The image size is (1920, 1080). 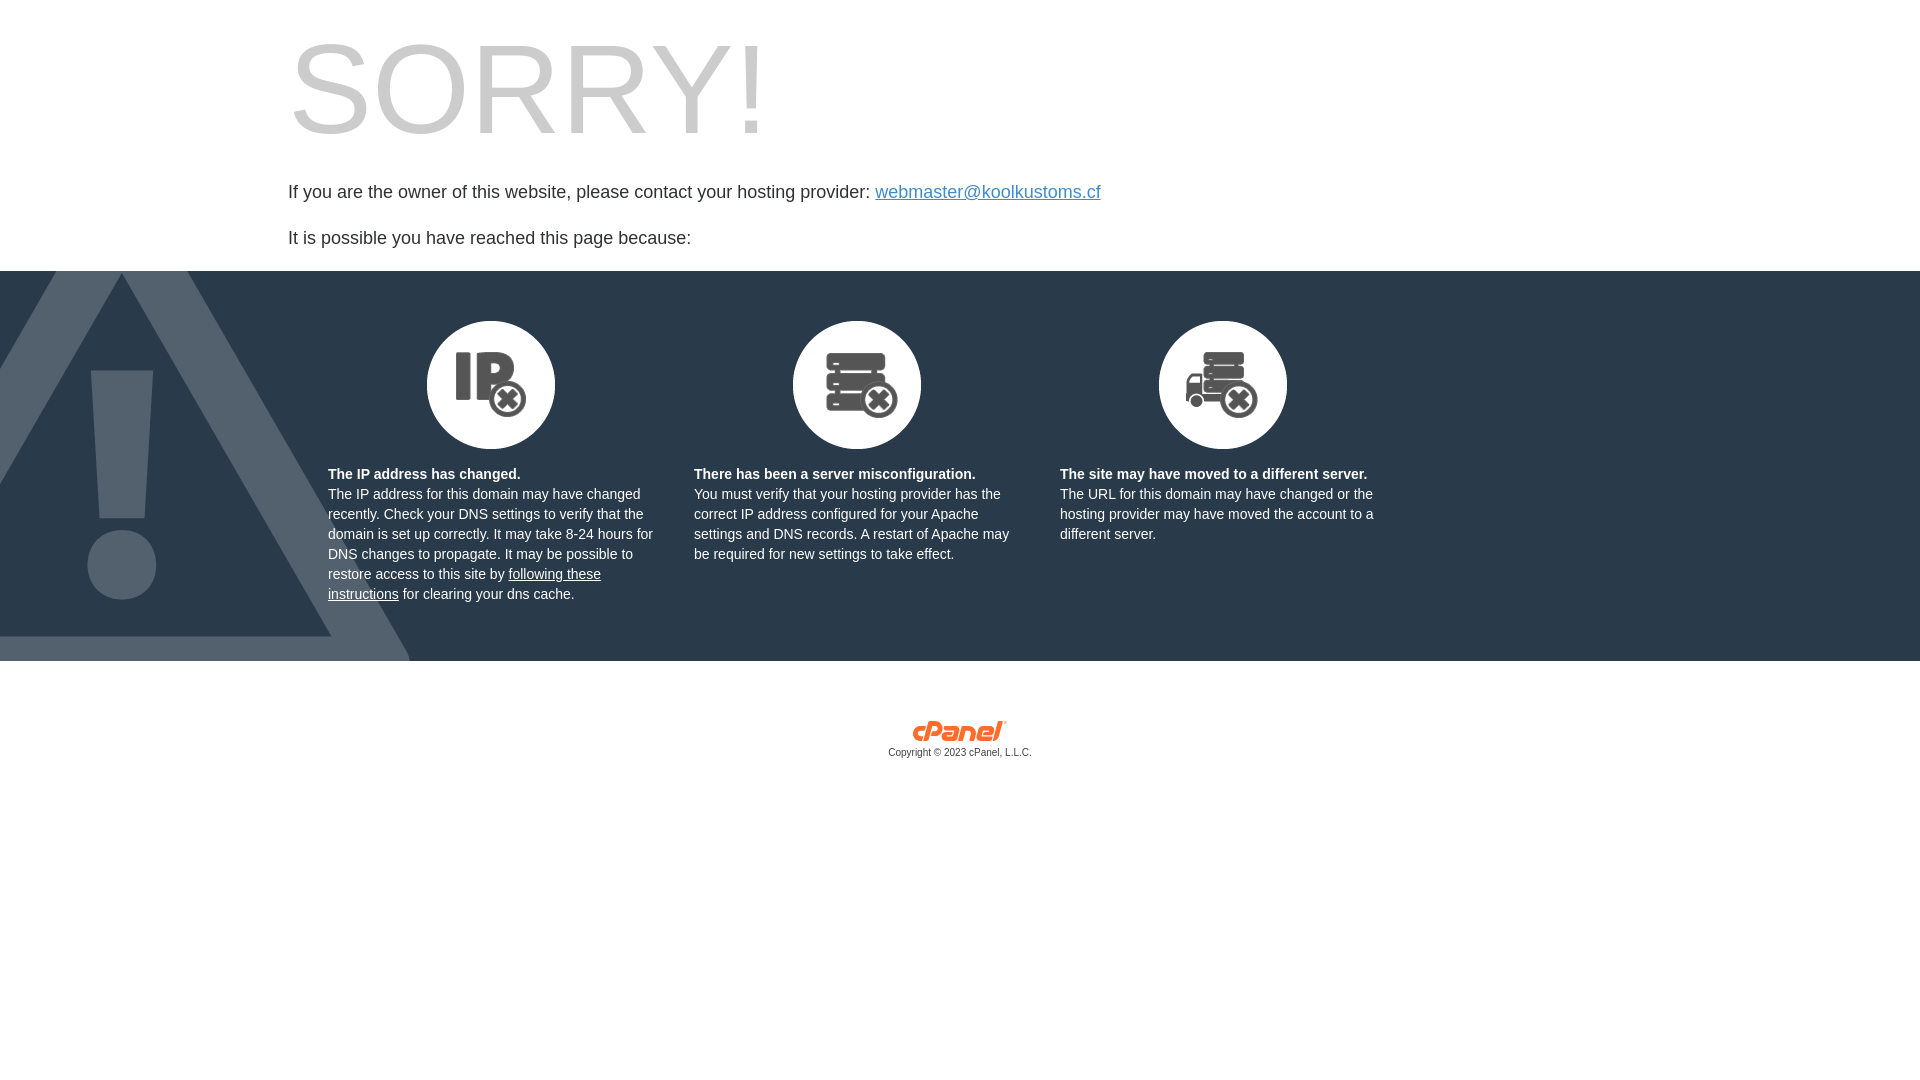 What do you see at coordinates (464, 584) in the screenshot?
I see `following these instructions` at bounding box center [464, 584].